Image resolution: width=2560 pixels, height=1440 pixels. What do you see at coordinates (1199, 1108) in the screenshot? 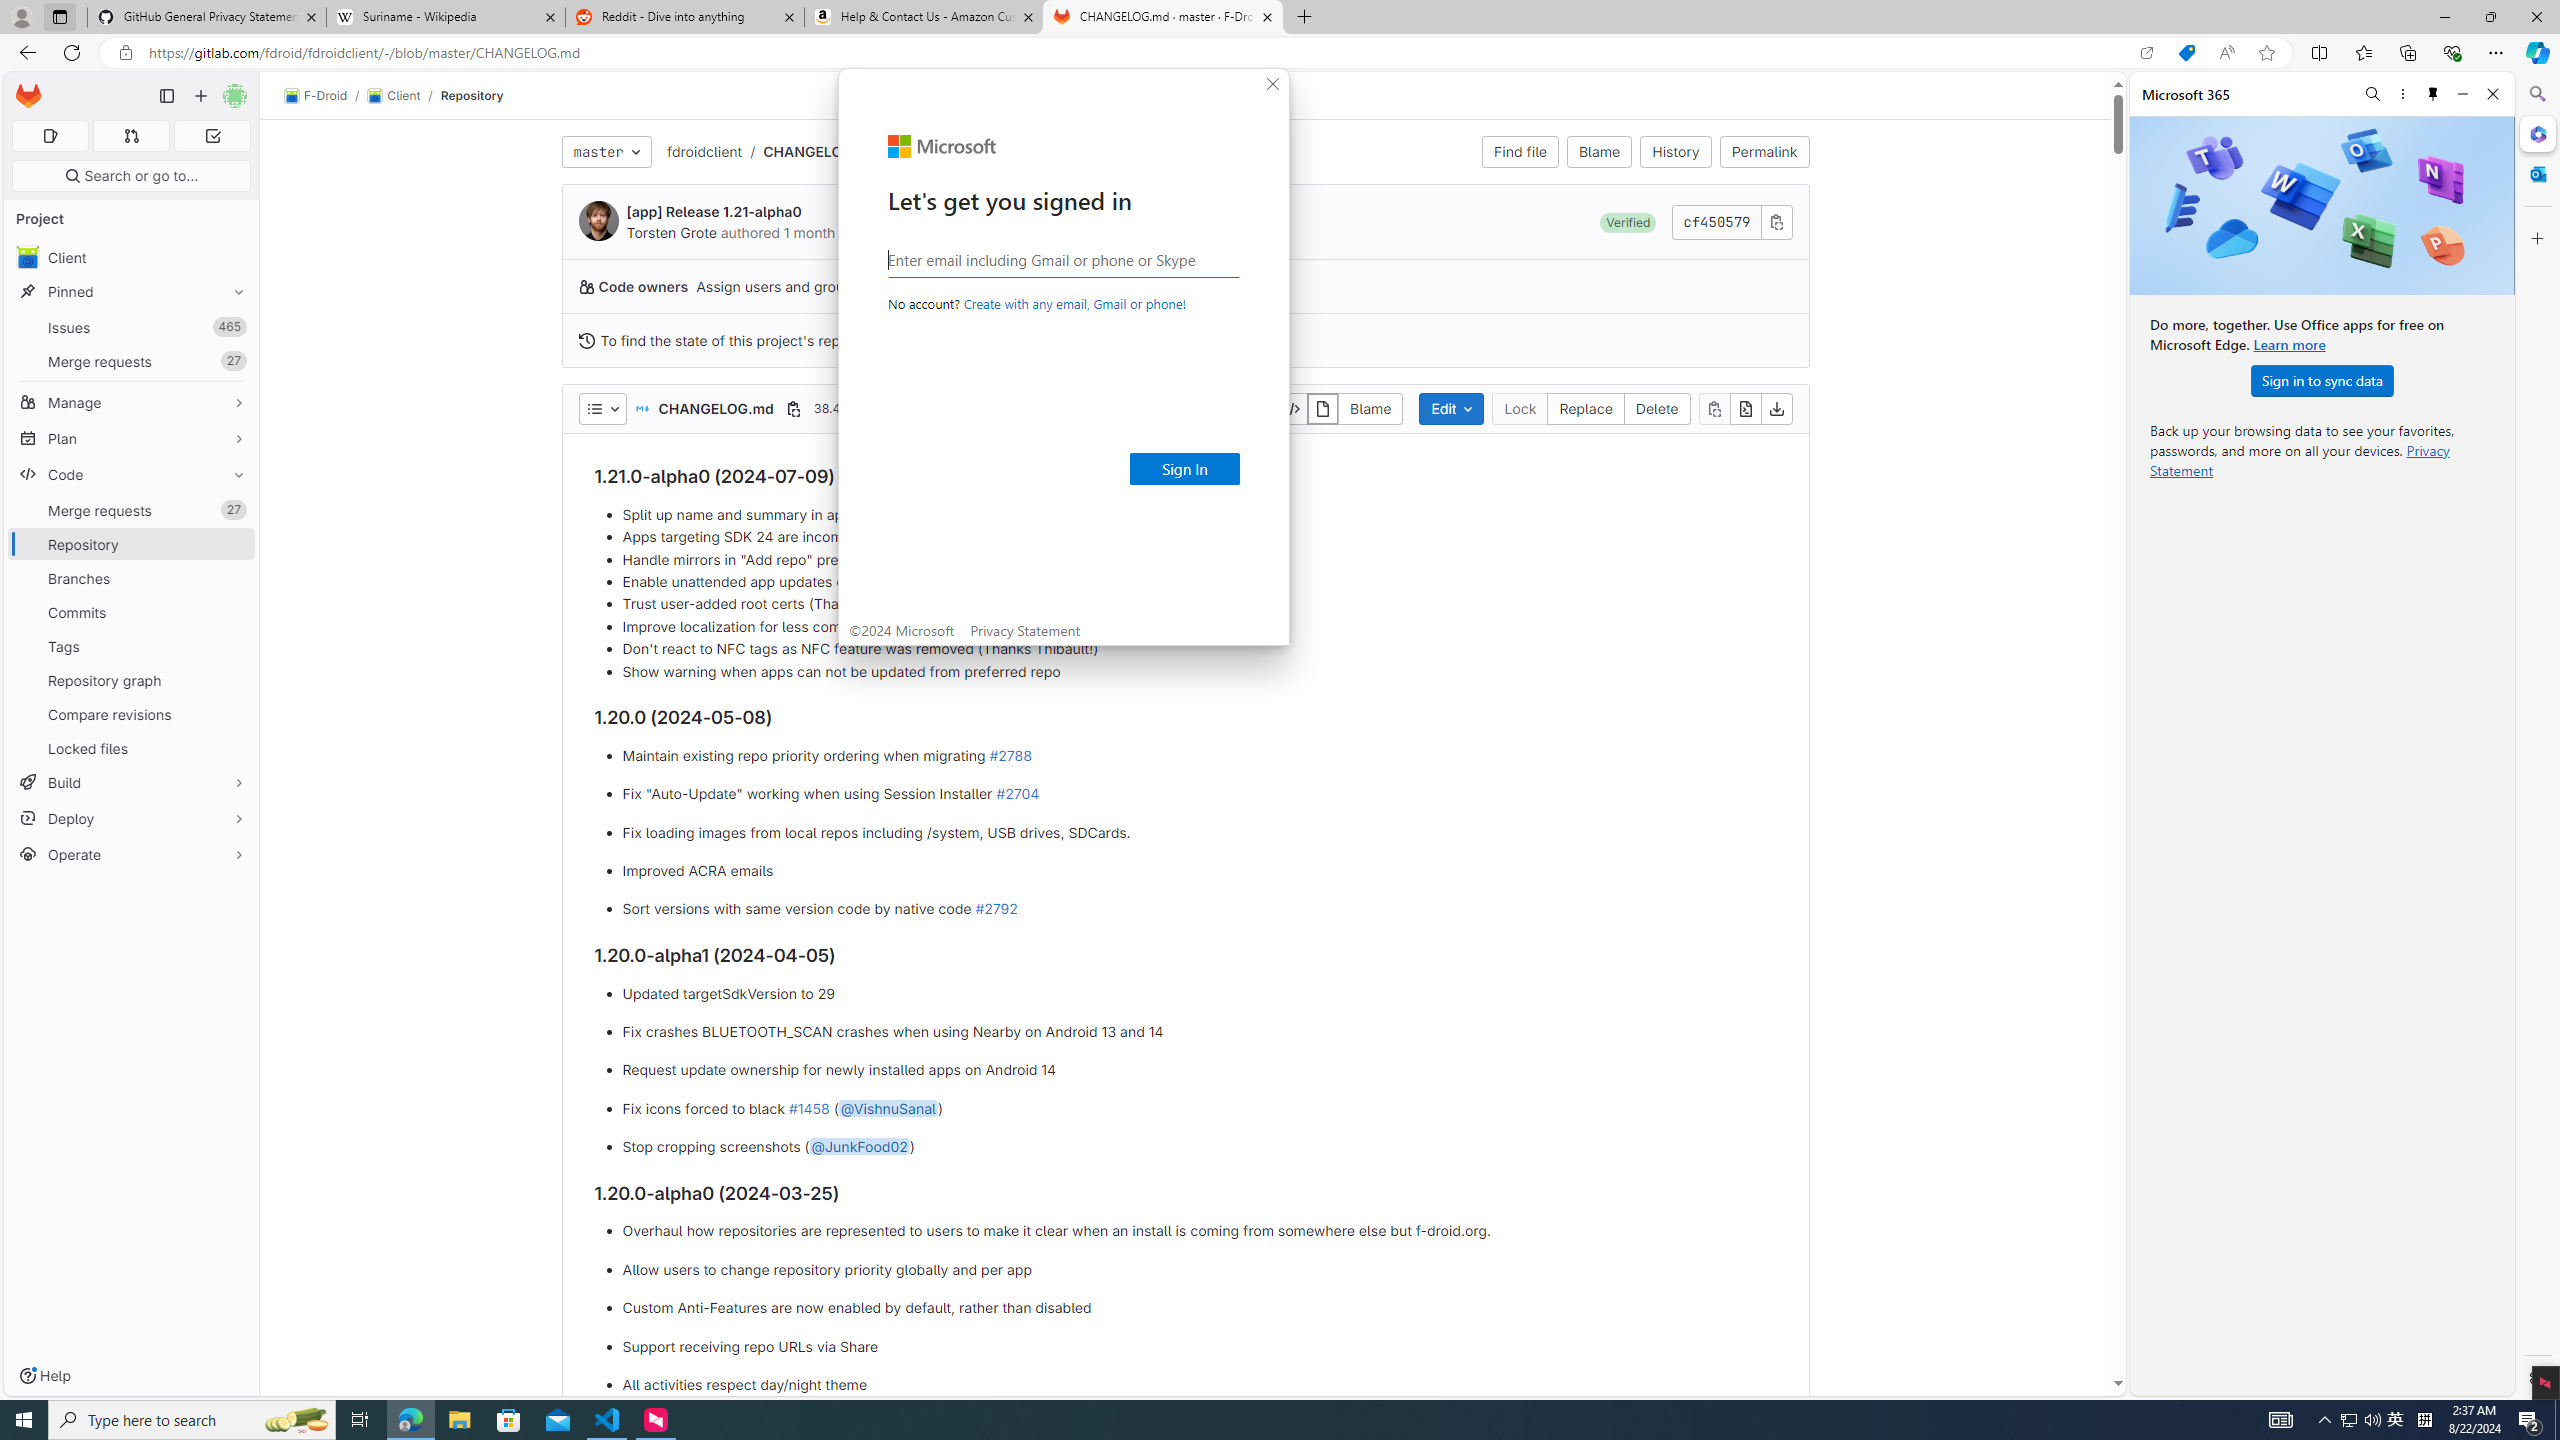
I see `Fix icons forced to black #1458 (@VishnuSanal)` at bounding box center [1199, 1108].